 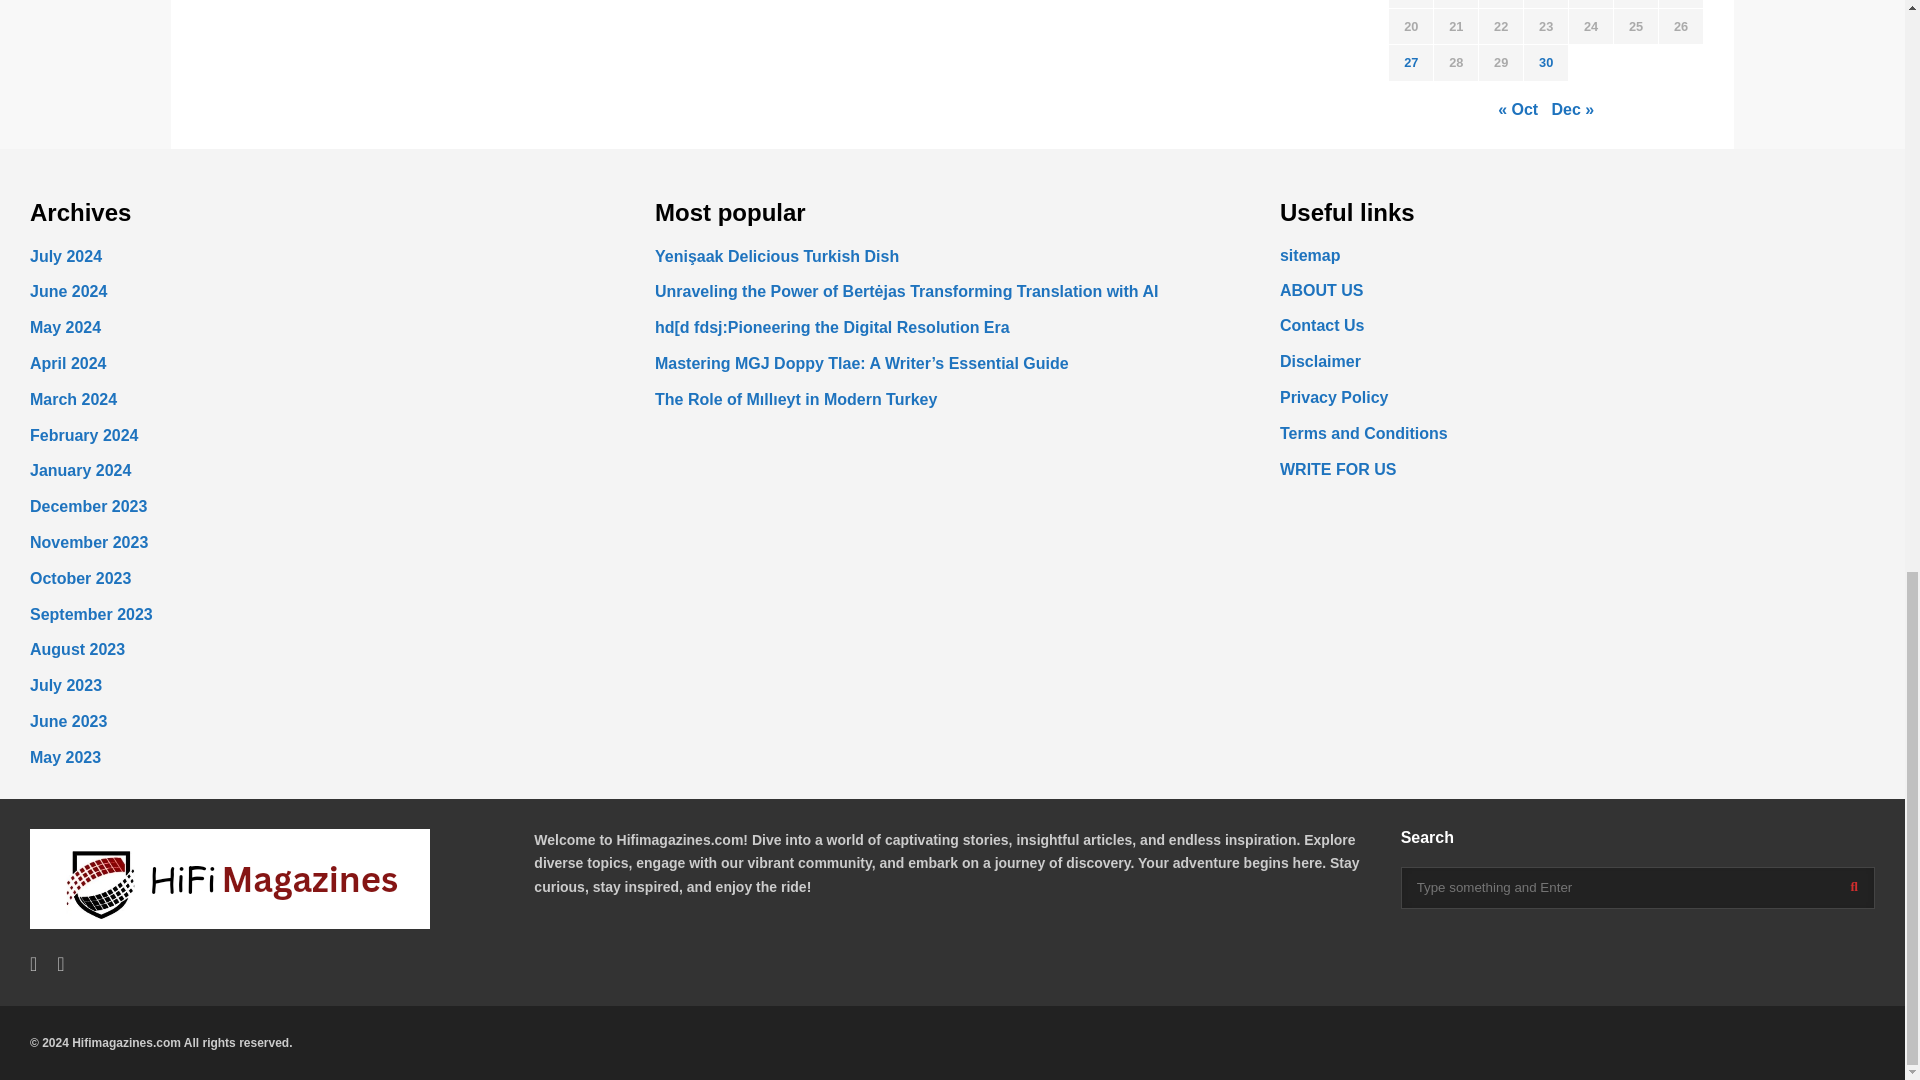 What do you see at coordinates (68, 291) in the screenshot?
I see `June 2024` at bounding box center [68, 291].